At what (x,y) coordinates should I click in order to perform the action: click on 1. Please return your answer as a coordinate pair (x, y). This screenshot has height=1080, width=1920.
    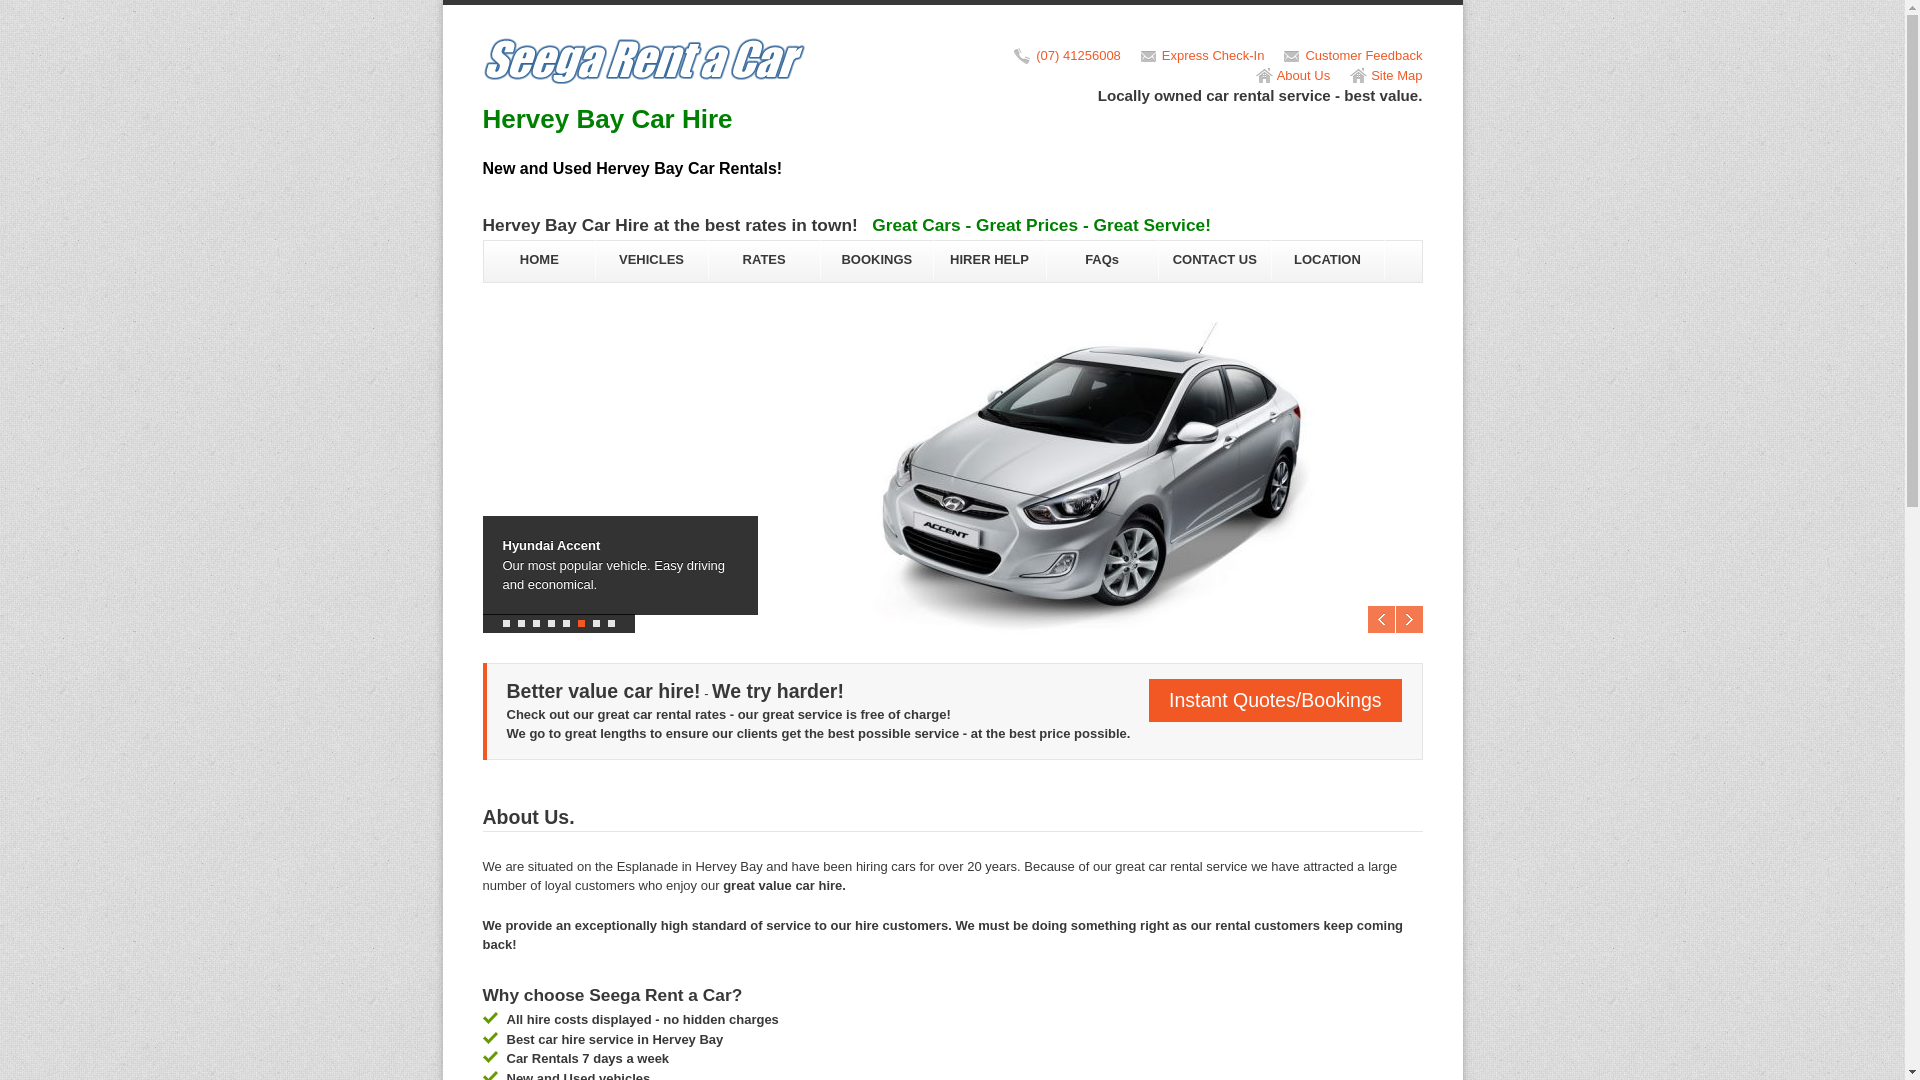
    Looking at the image, I should click on (505, 624).